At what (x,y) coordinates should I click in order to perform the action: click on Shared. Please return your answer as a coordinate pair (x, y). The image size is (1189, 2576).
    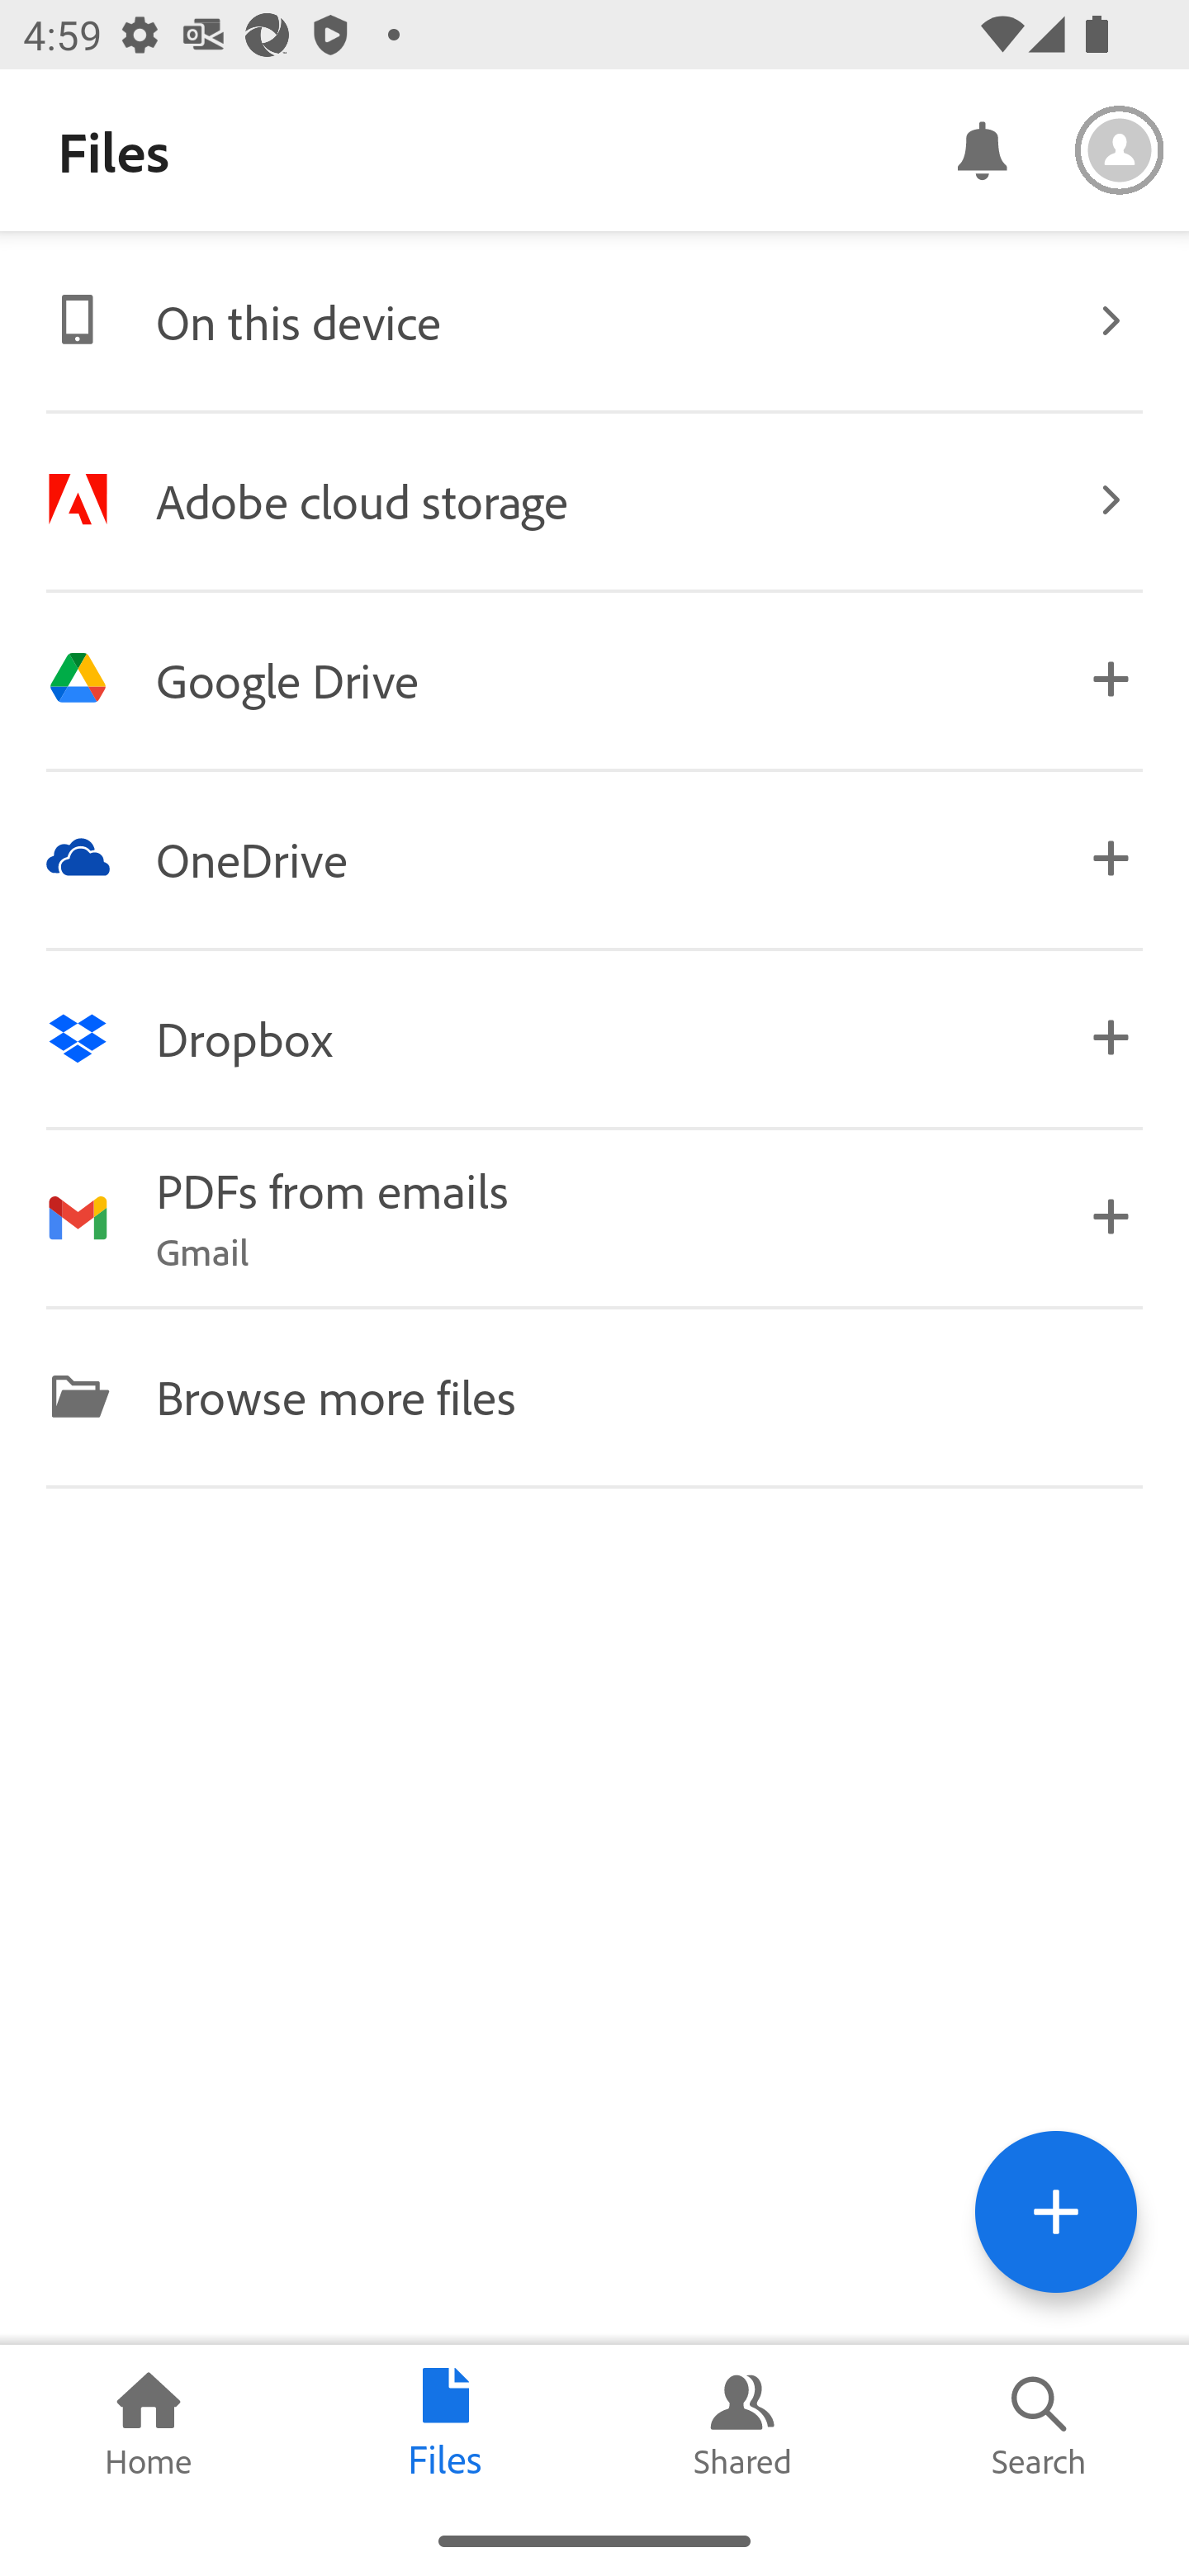
    Looking at the image, I should click on (743, 2425).